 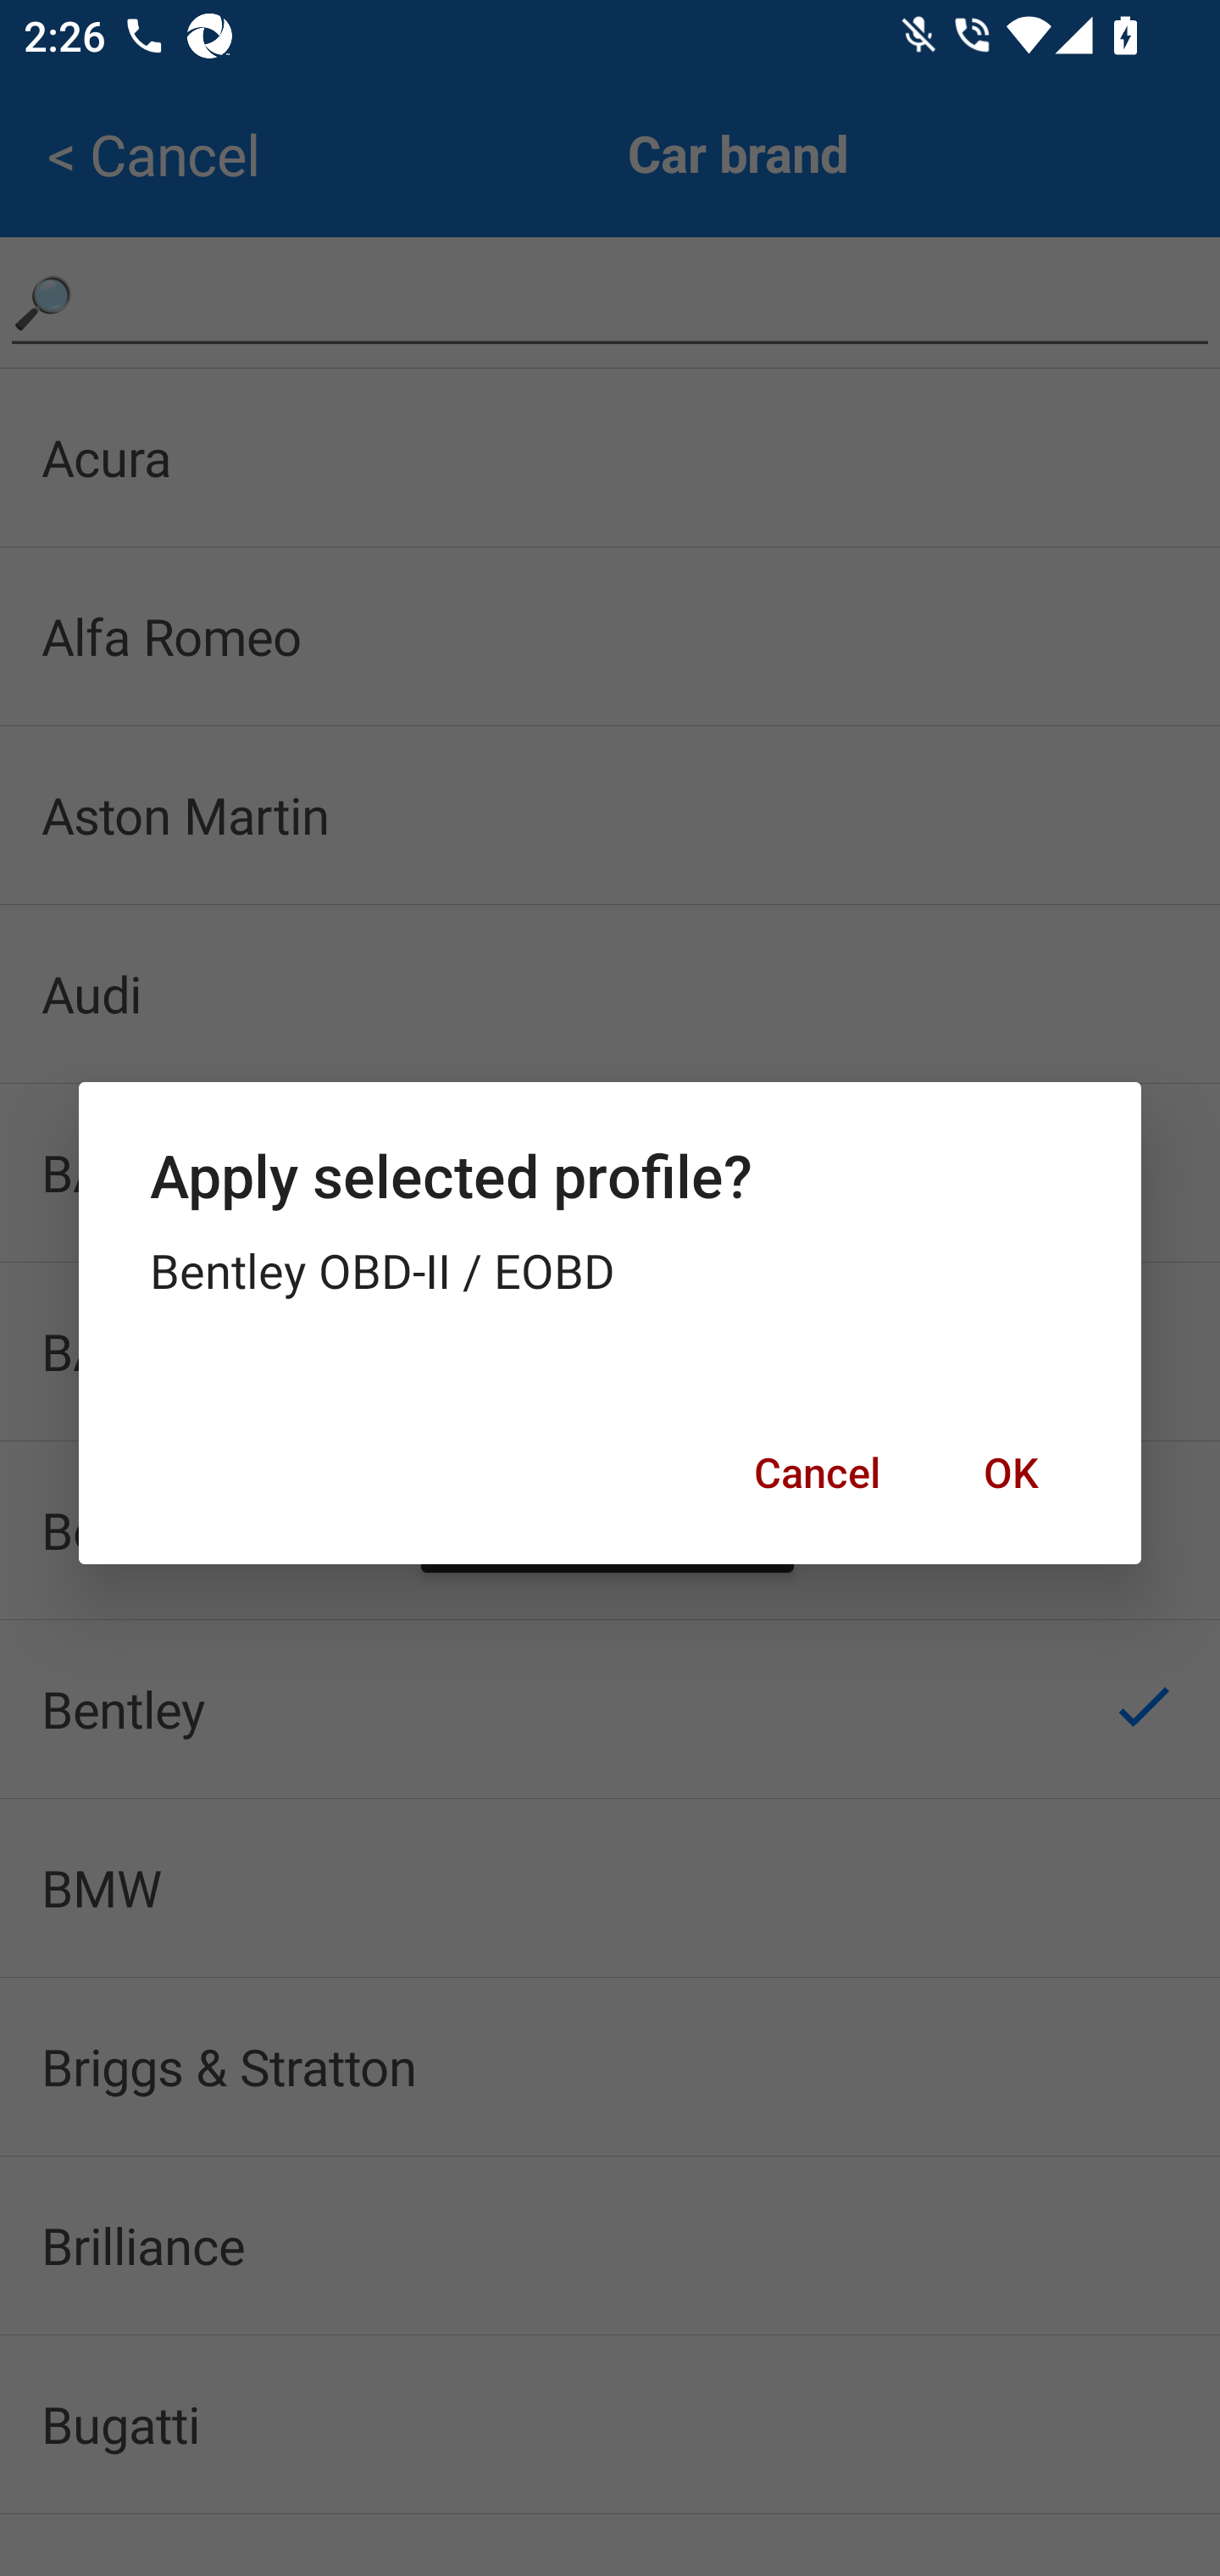 What do you see at coordinates (1010, 1472) in the screenshot?
I see `OK` at bounding box center [1010, 1472].